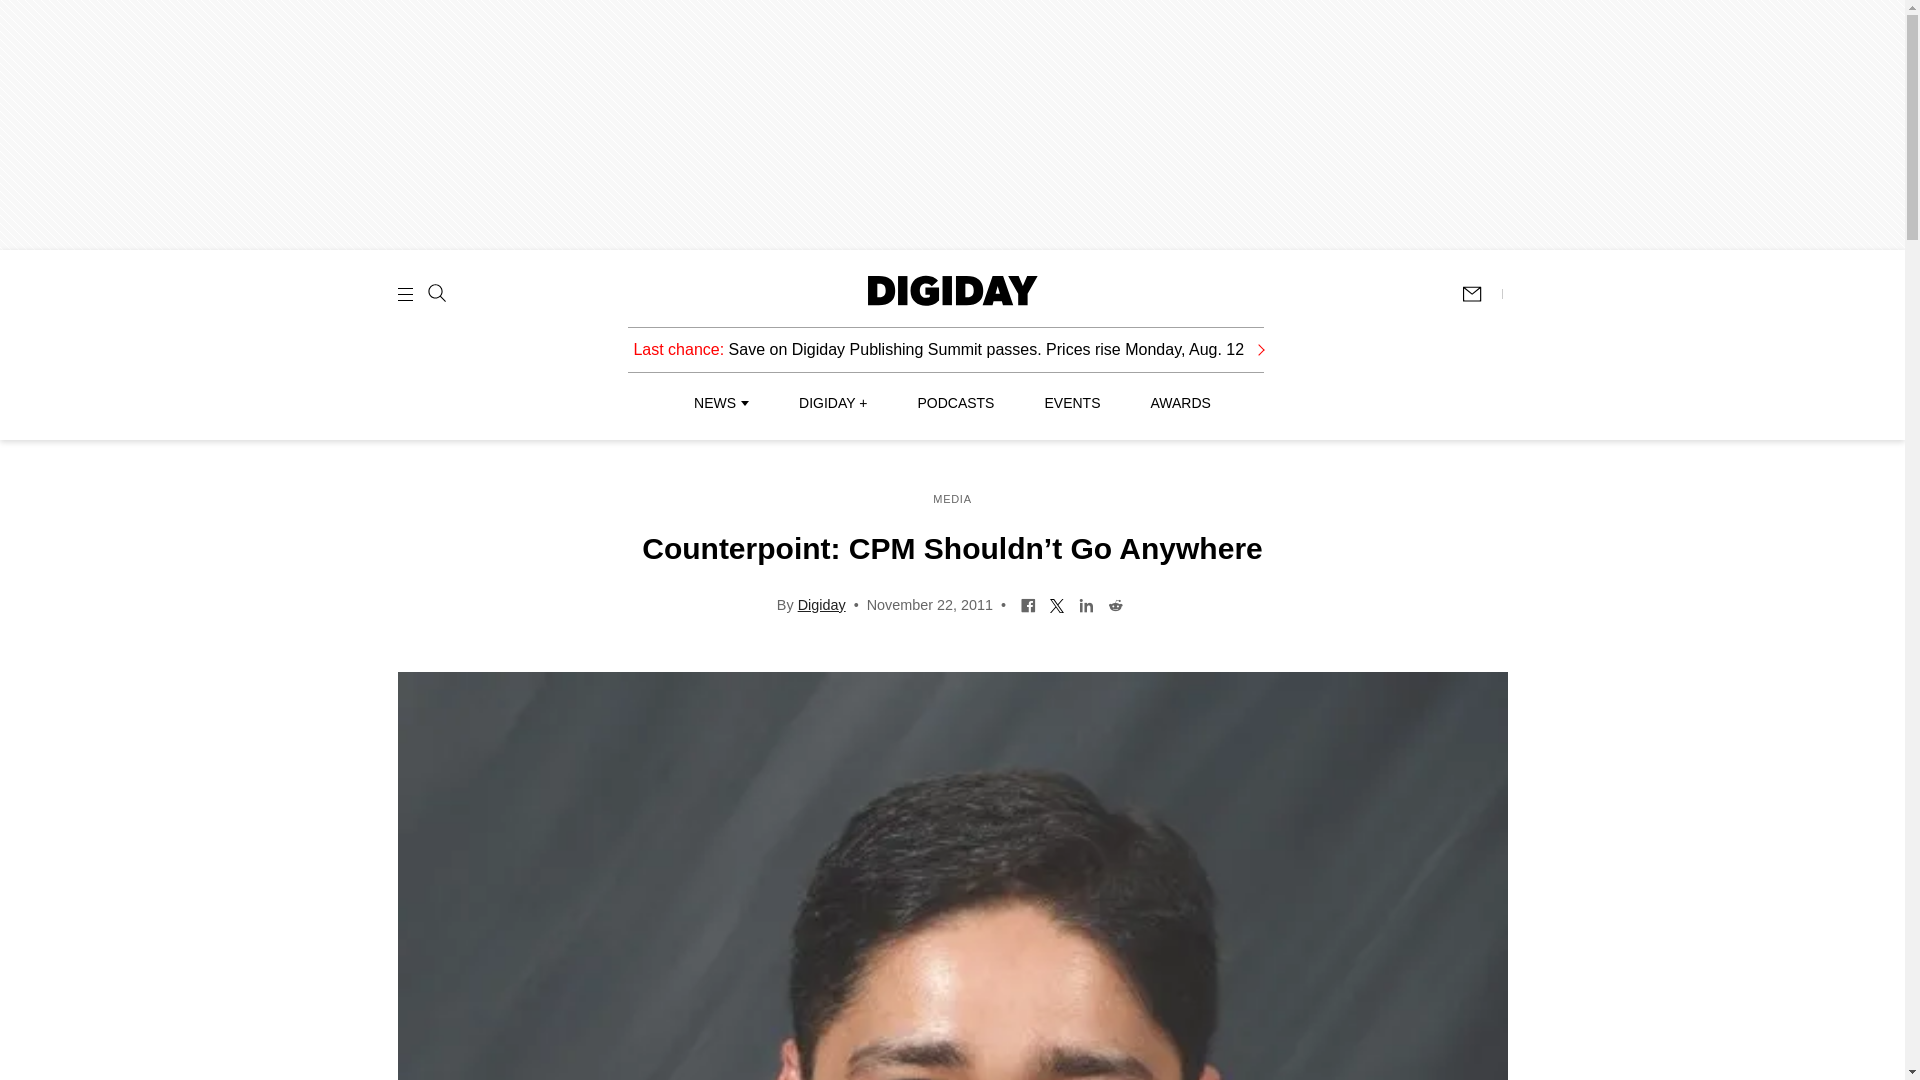 The width and height of the screenshot is (1920, 1080). I want to click on EVENTS, so click(1072, 403).